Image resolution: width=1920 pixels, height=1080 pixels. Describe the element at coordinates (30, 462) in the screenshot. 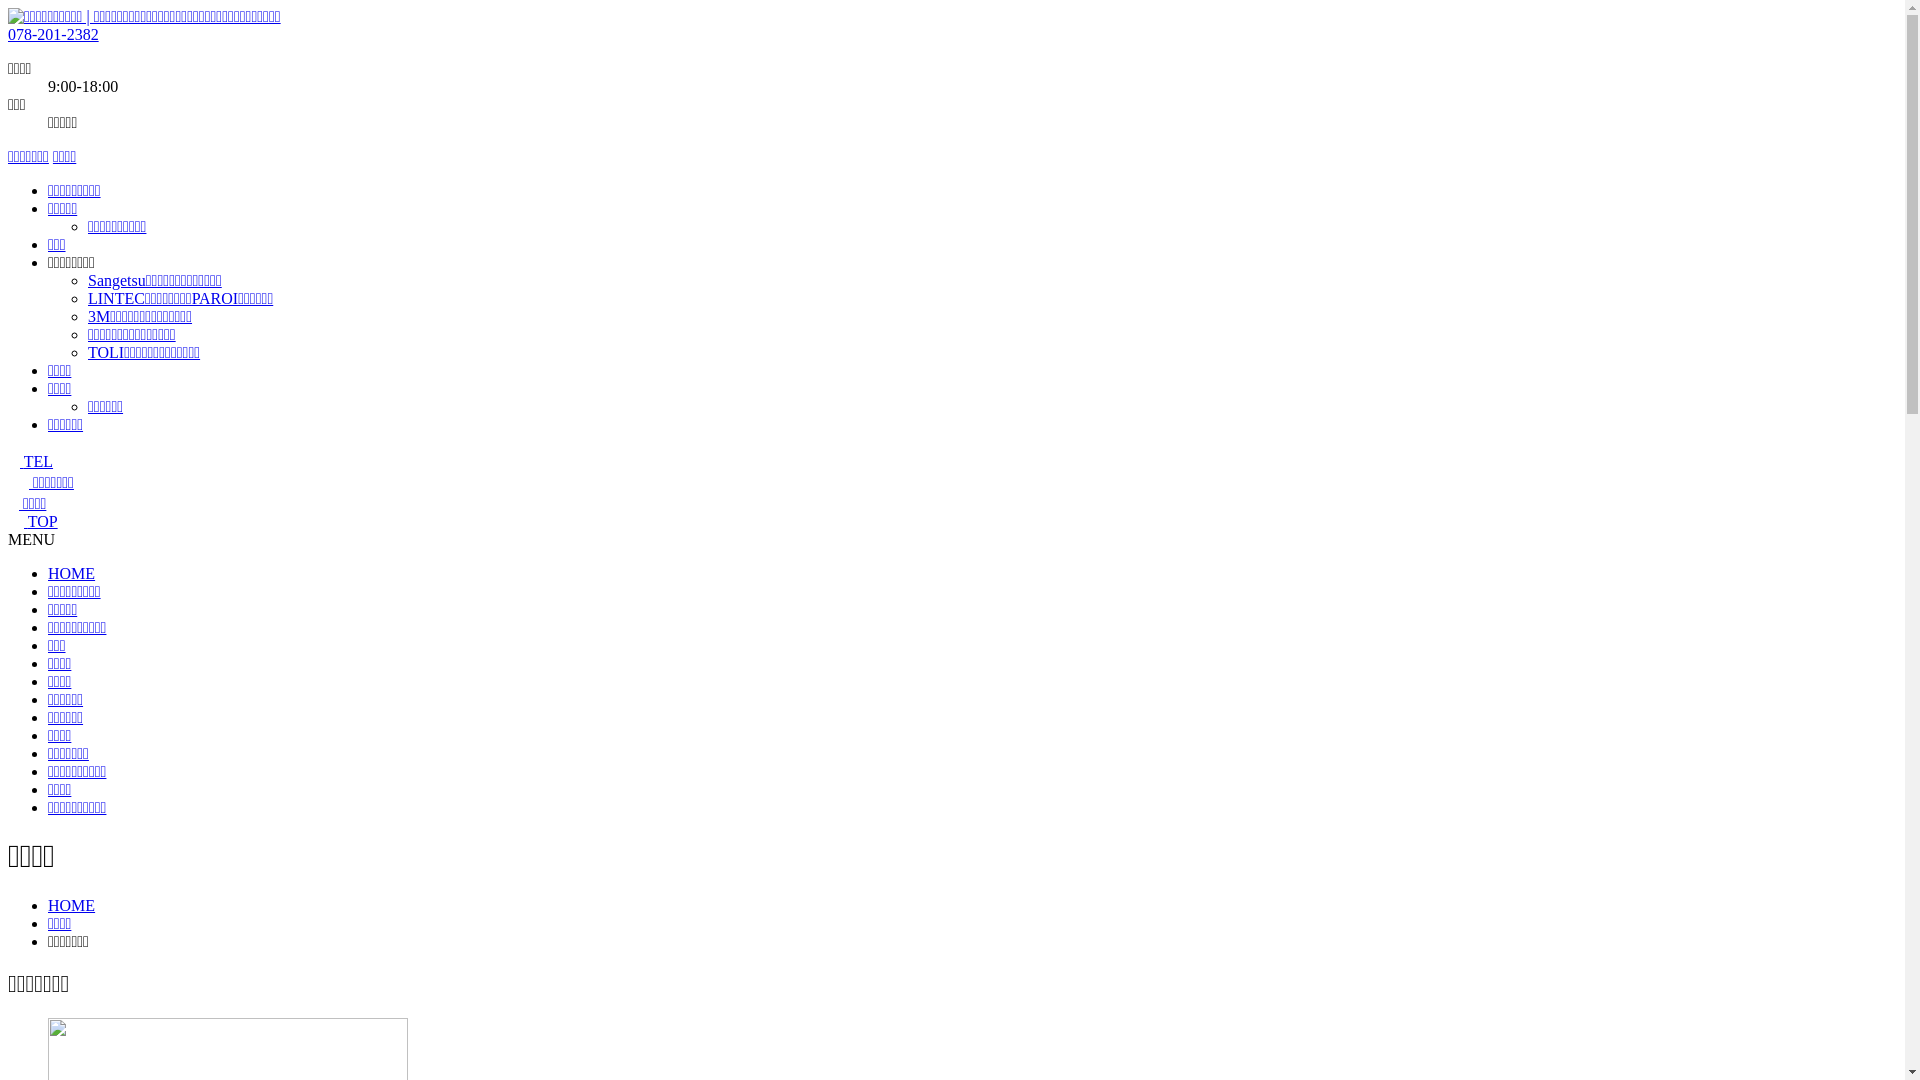

I see `TEL` at that location.